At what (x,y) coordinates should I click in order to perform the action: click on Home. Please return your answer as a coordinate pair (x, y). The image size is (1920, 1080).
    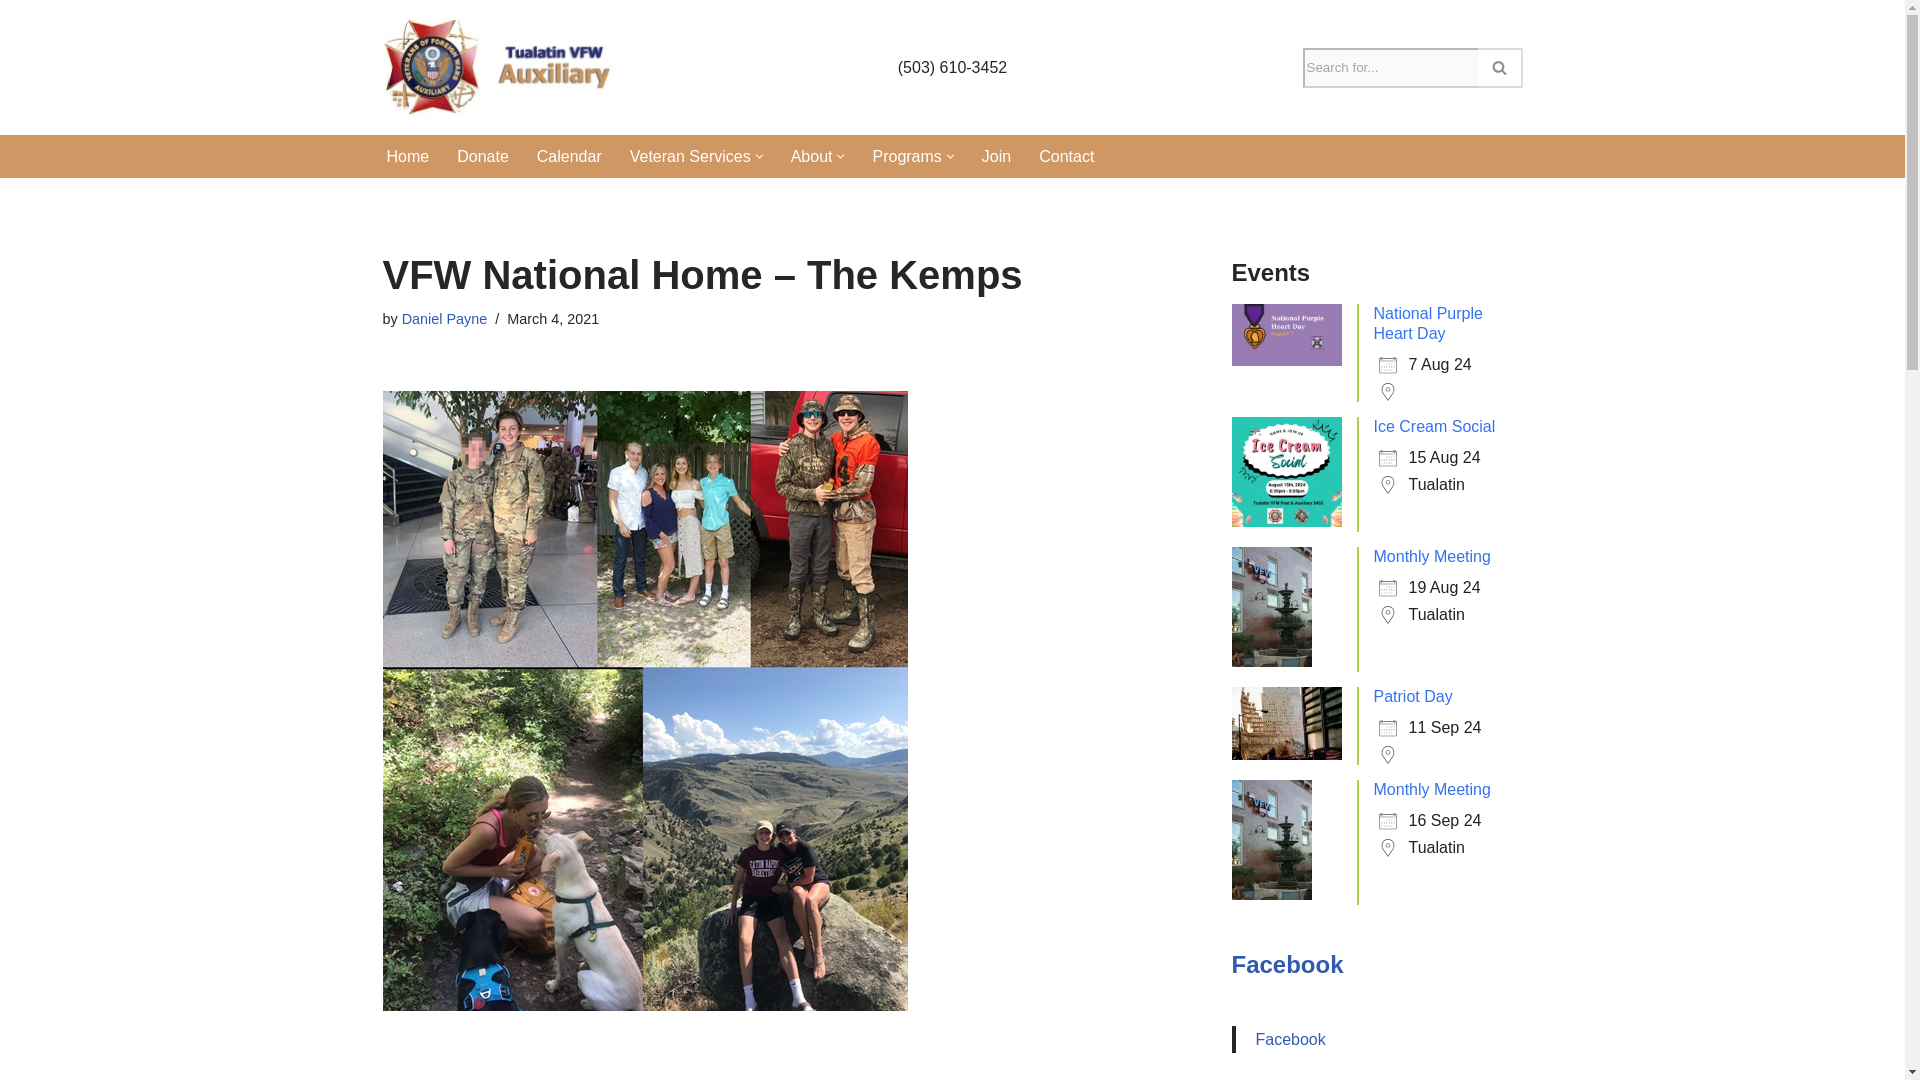
    Looking at the image, I should click on (406, 156).